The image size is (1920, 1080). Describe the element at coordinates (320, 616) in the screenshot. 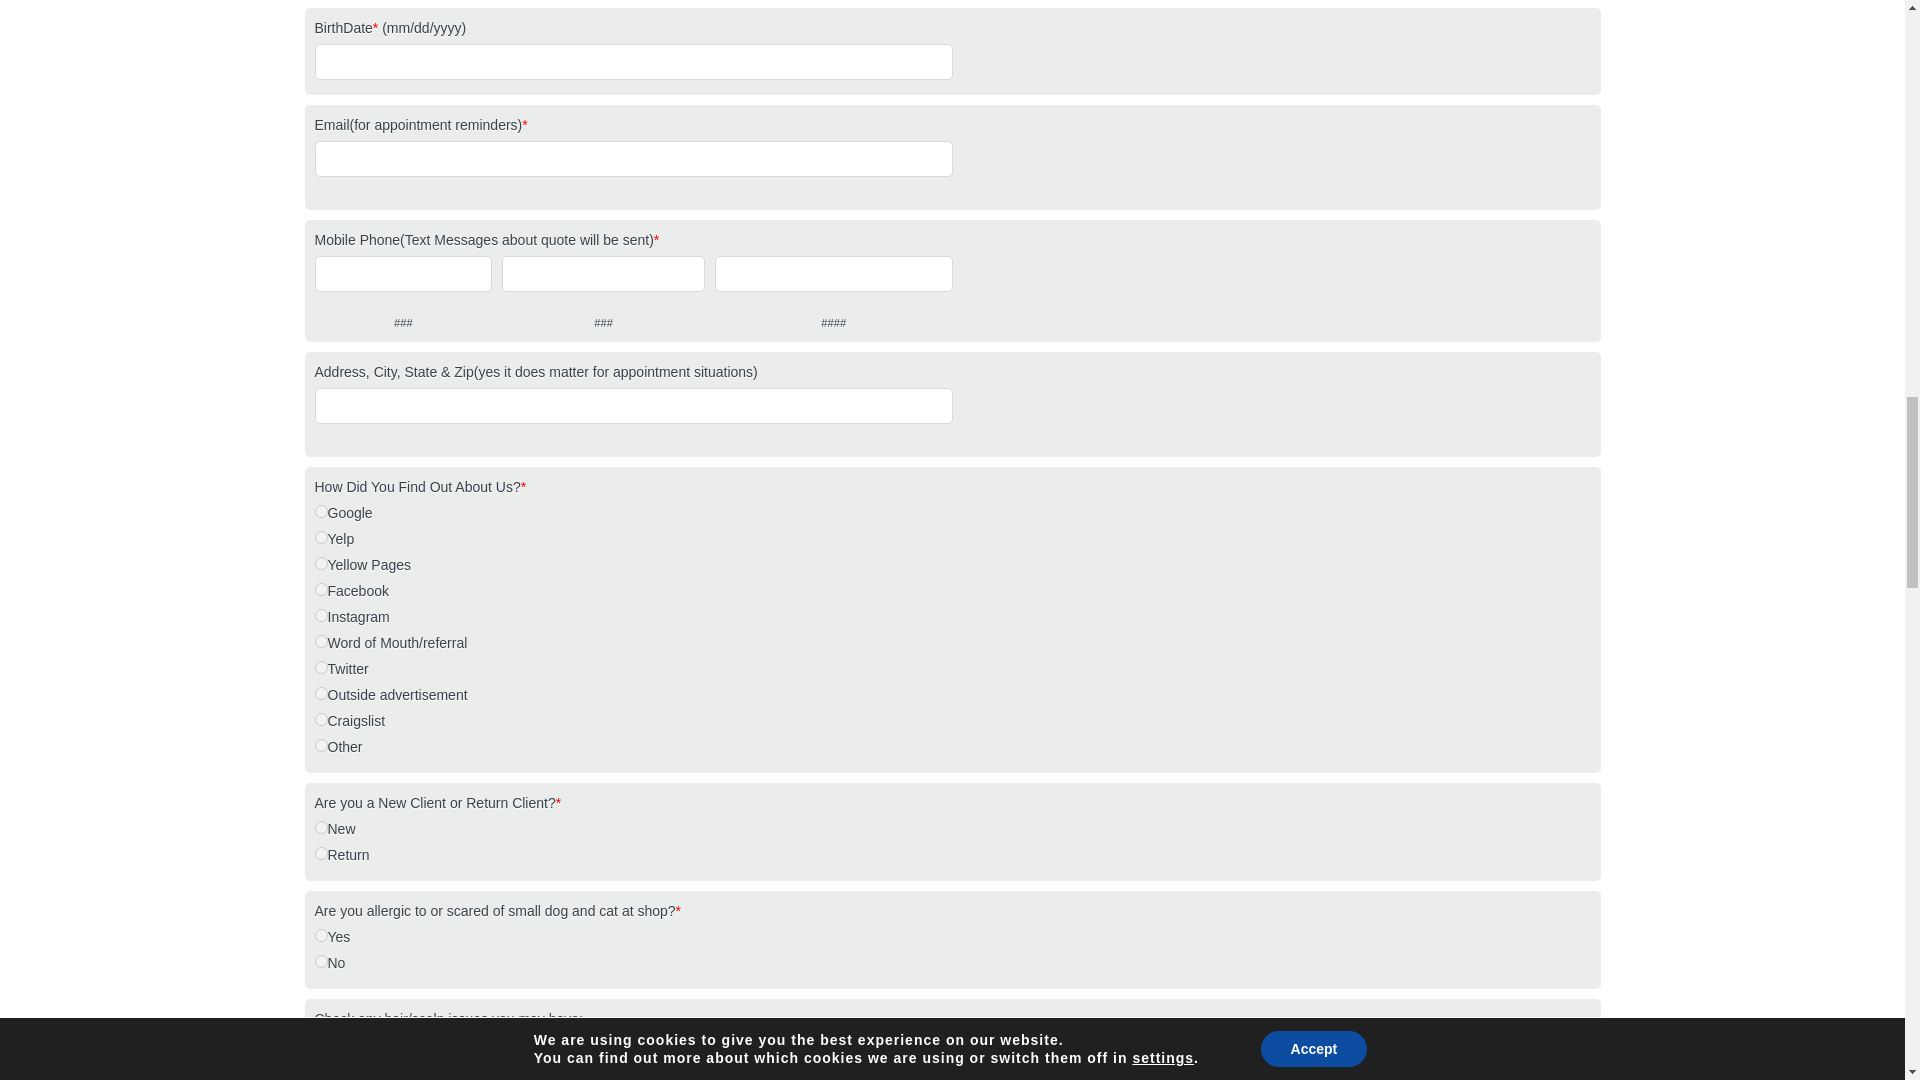

I see `Instagram` at that location.